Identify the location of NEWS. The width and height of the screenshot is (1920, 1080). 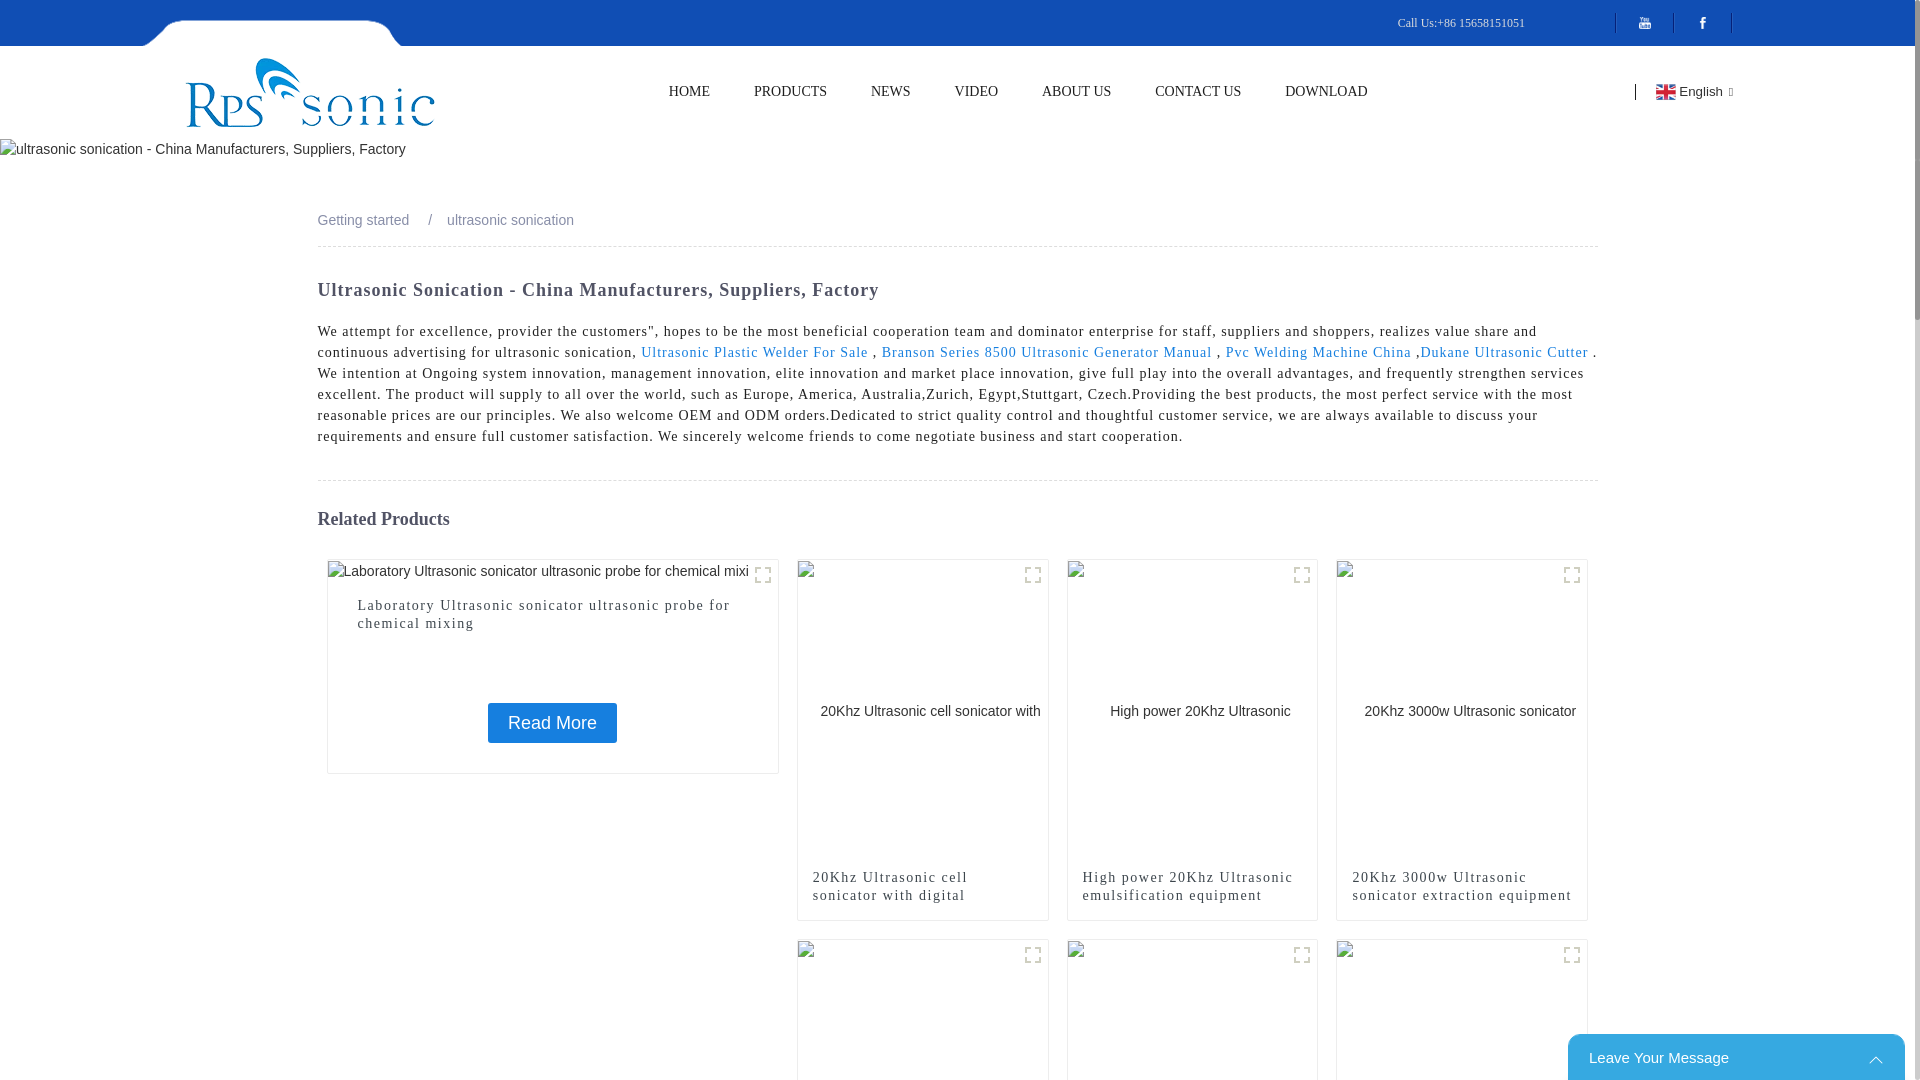
(890, 92).